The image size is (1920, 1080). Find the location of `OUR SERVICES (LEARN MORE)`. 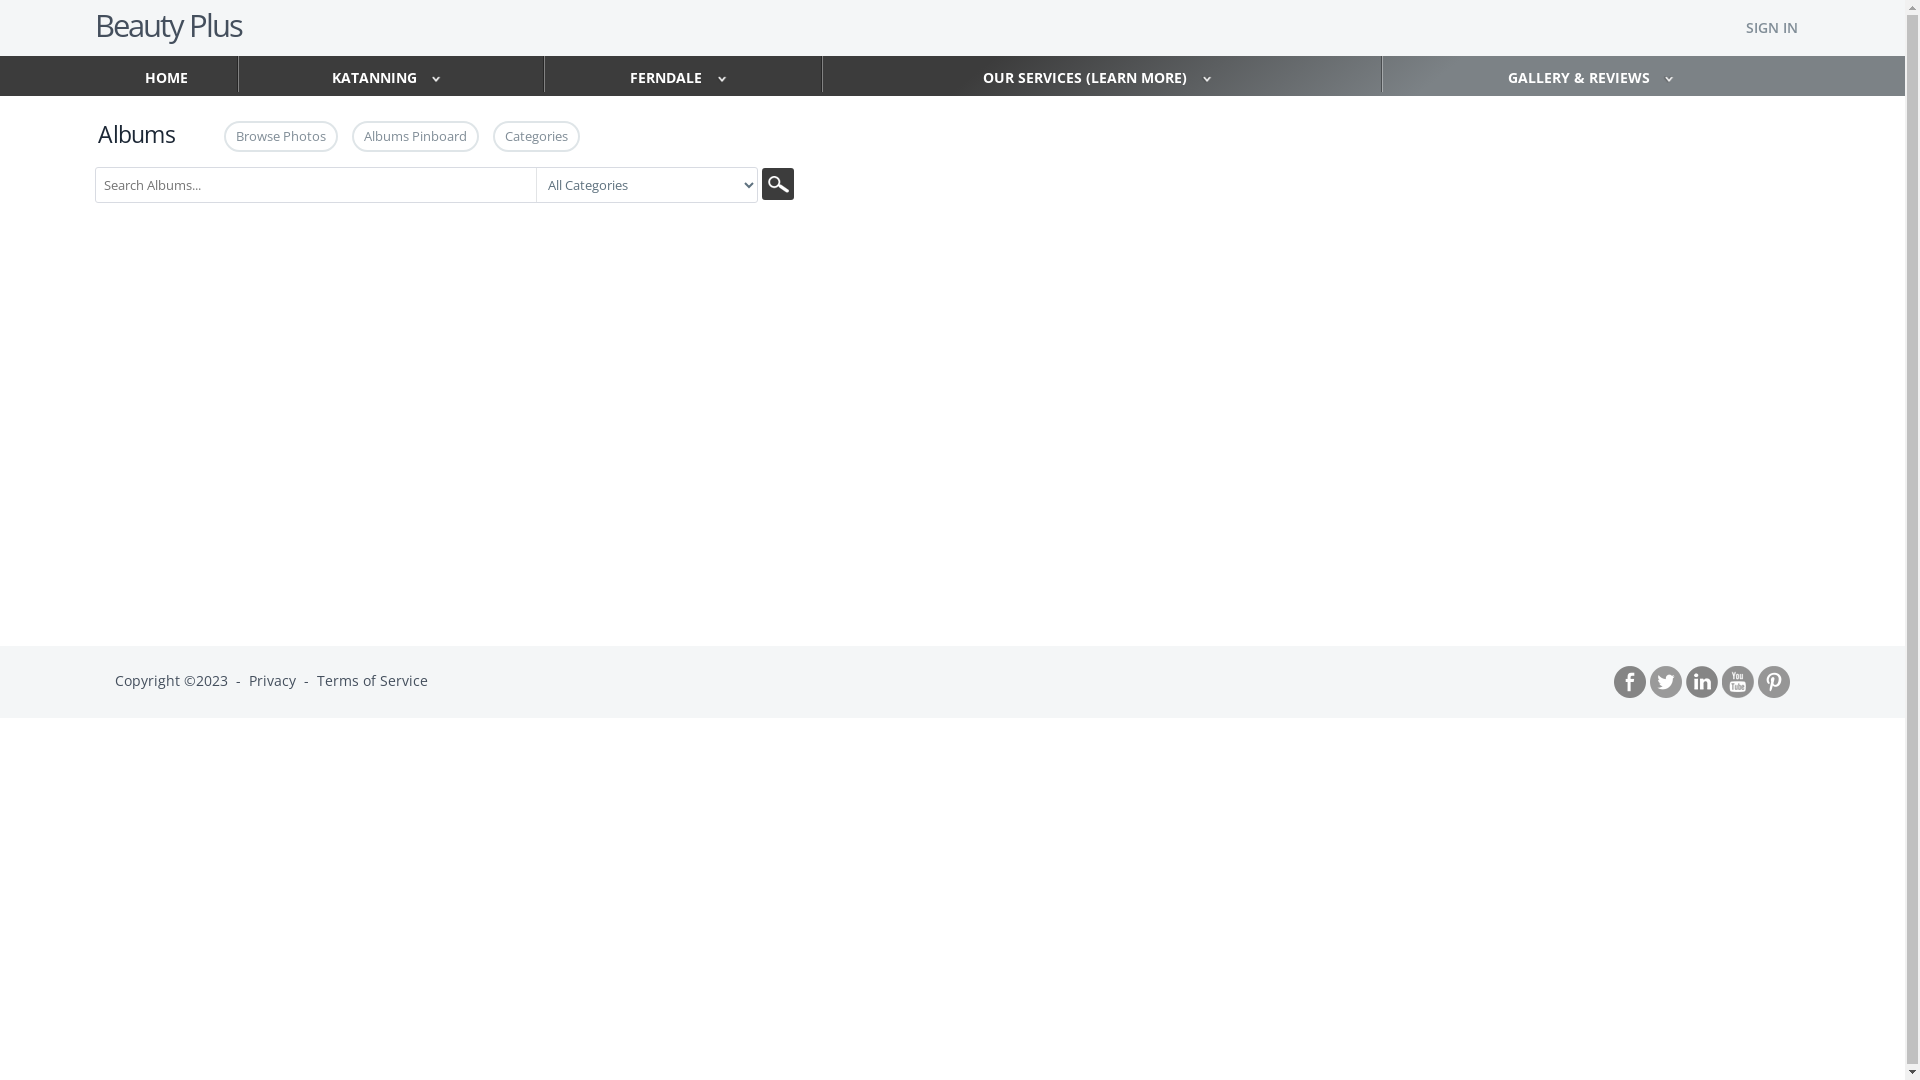

OUR SERVICES (LEARN MORE) is located at coordinates (1102, 74).